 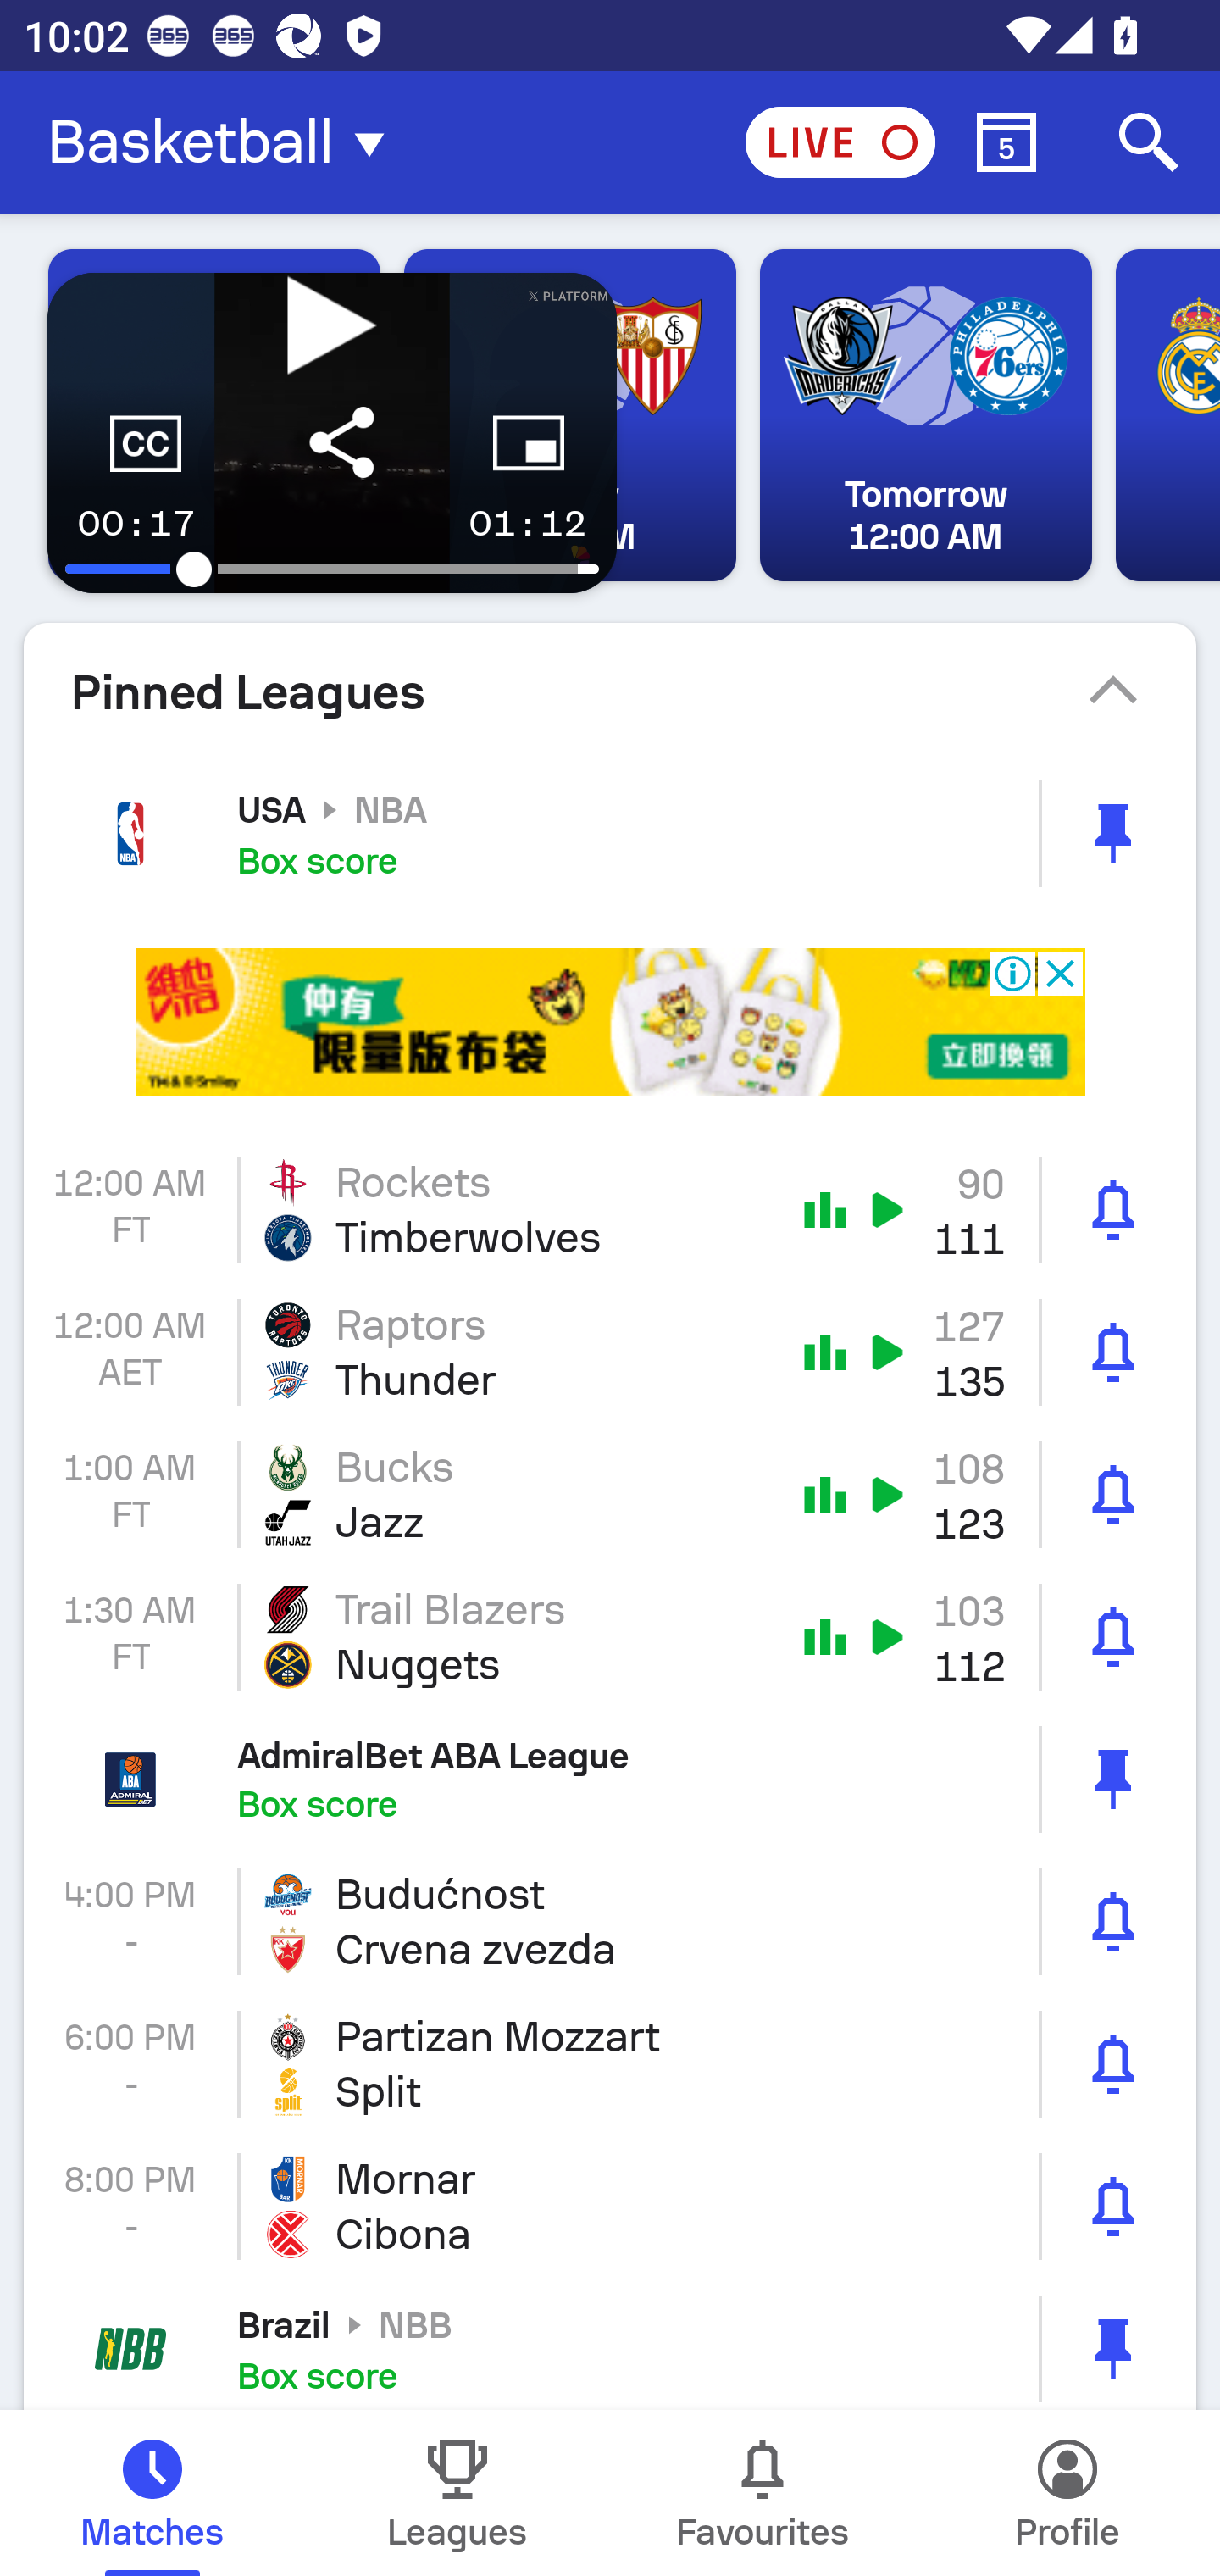 I want to click on Pinned Leagues, so click(x=610, y=692).